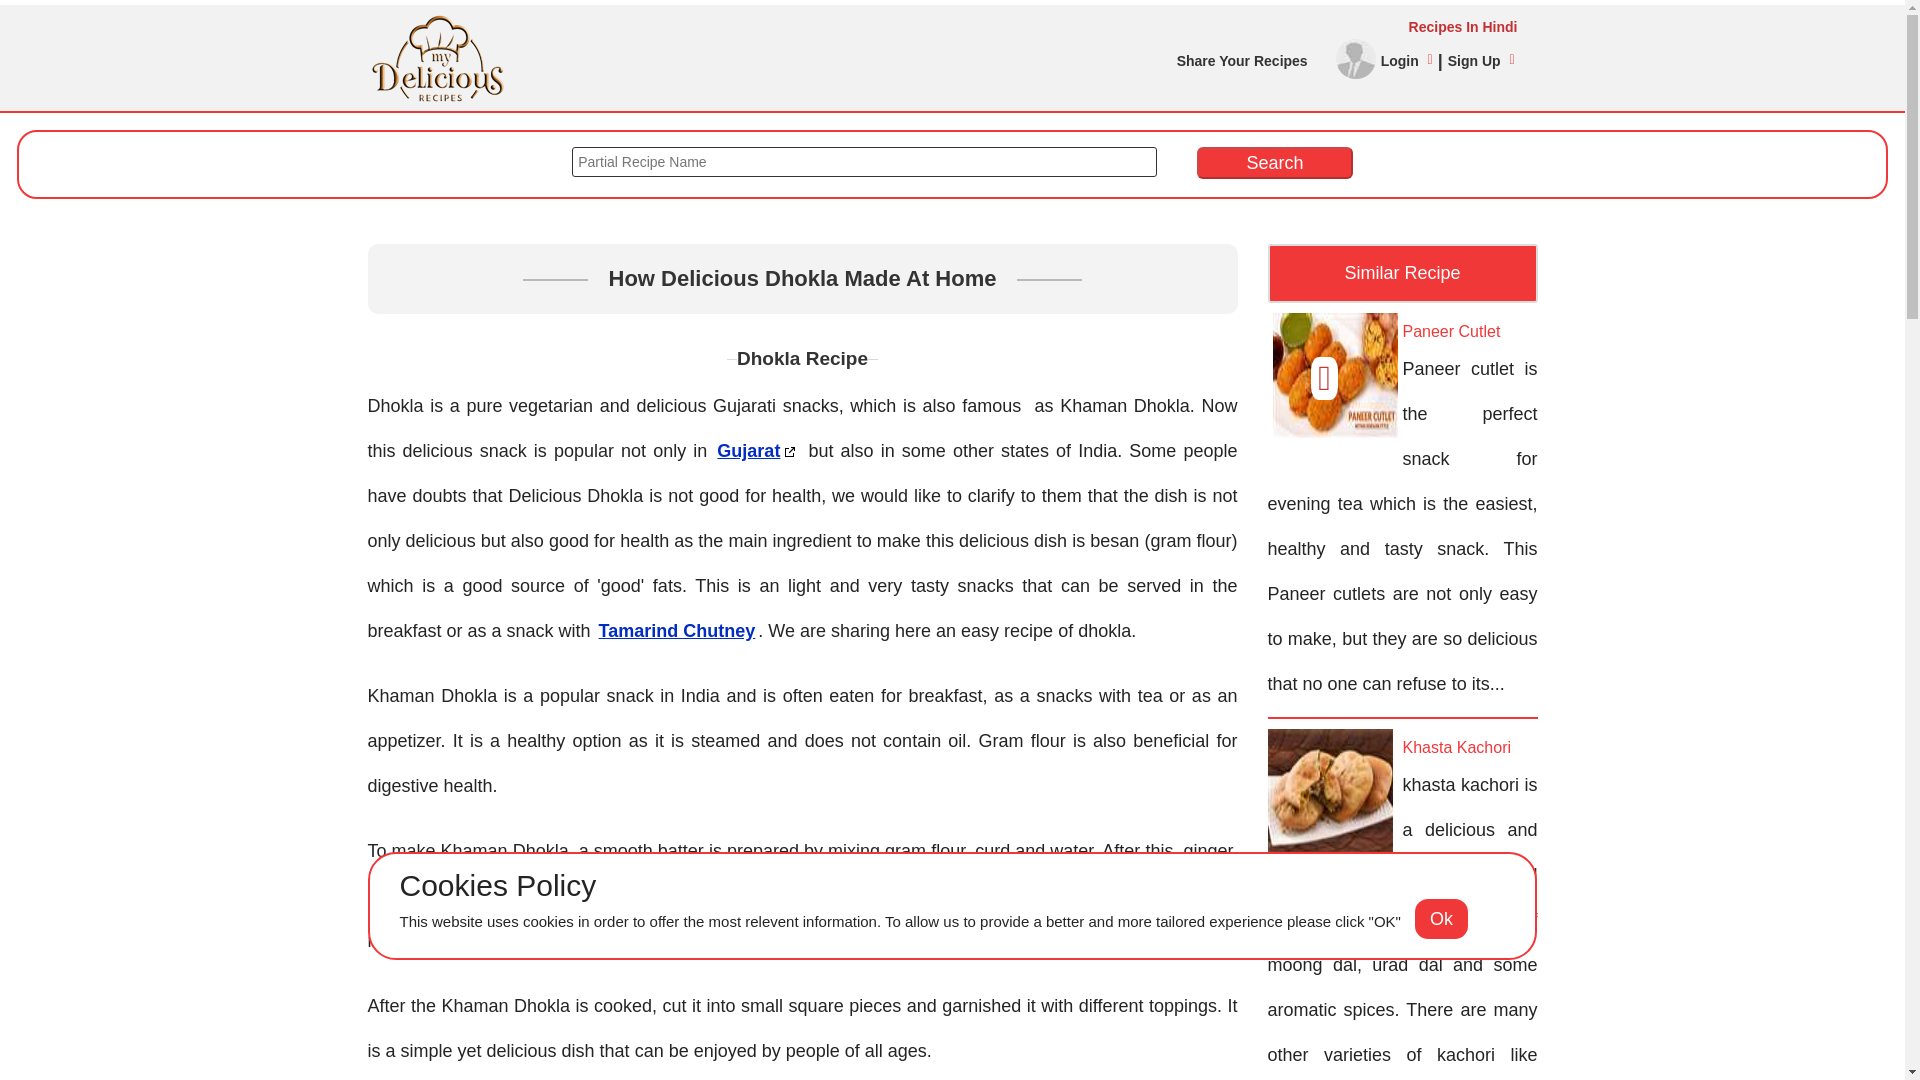  What do you see at coordinates (438, 57) in the screenshot?
I see `MyDelicious-Recipes.com` at bounding box center [438, 57].